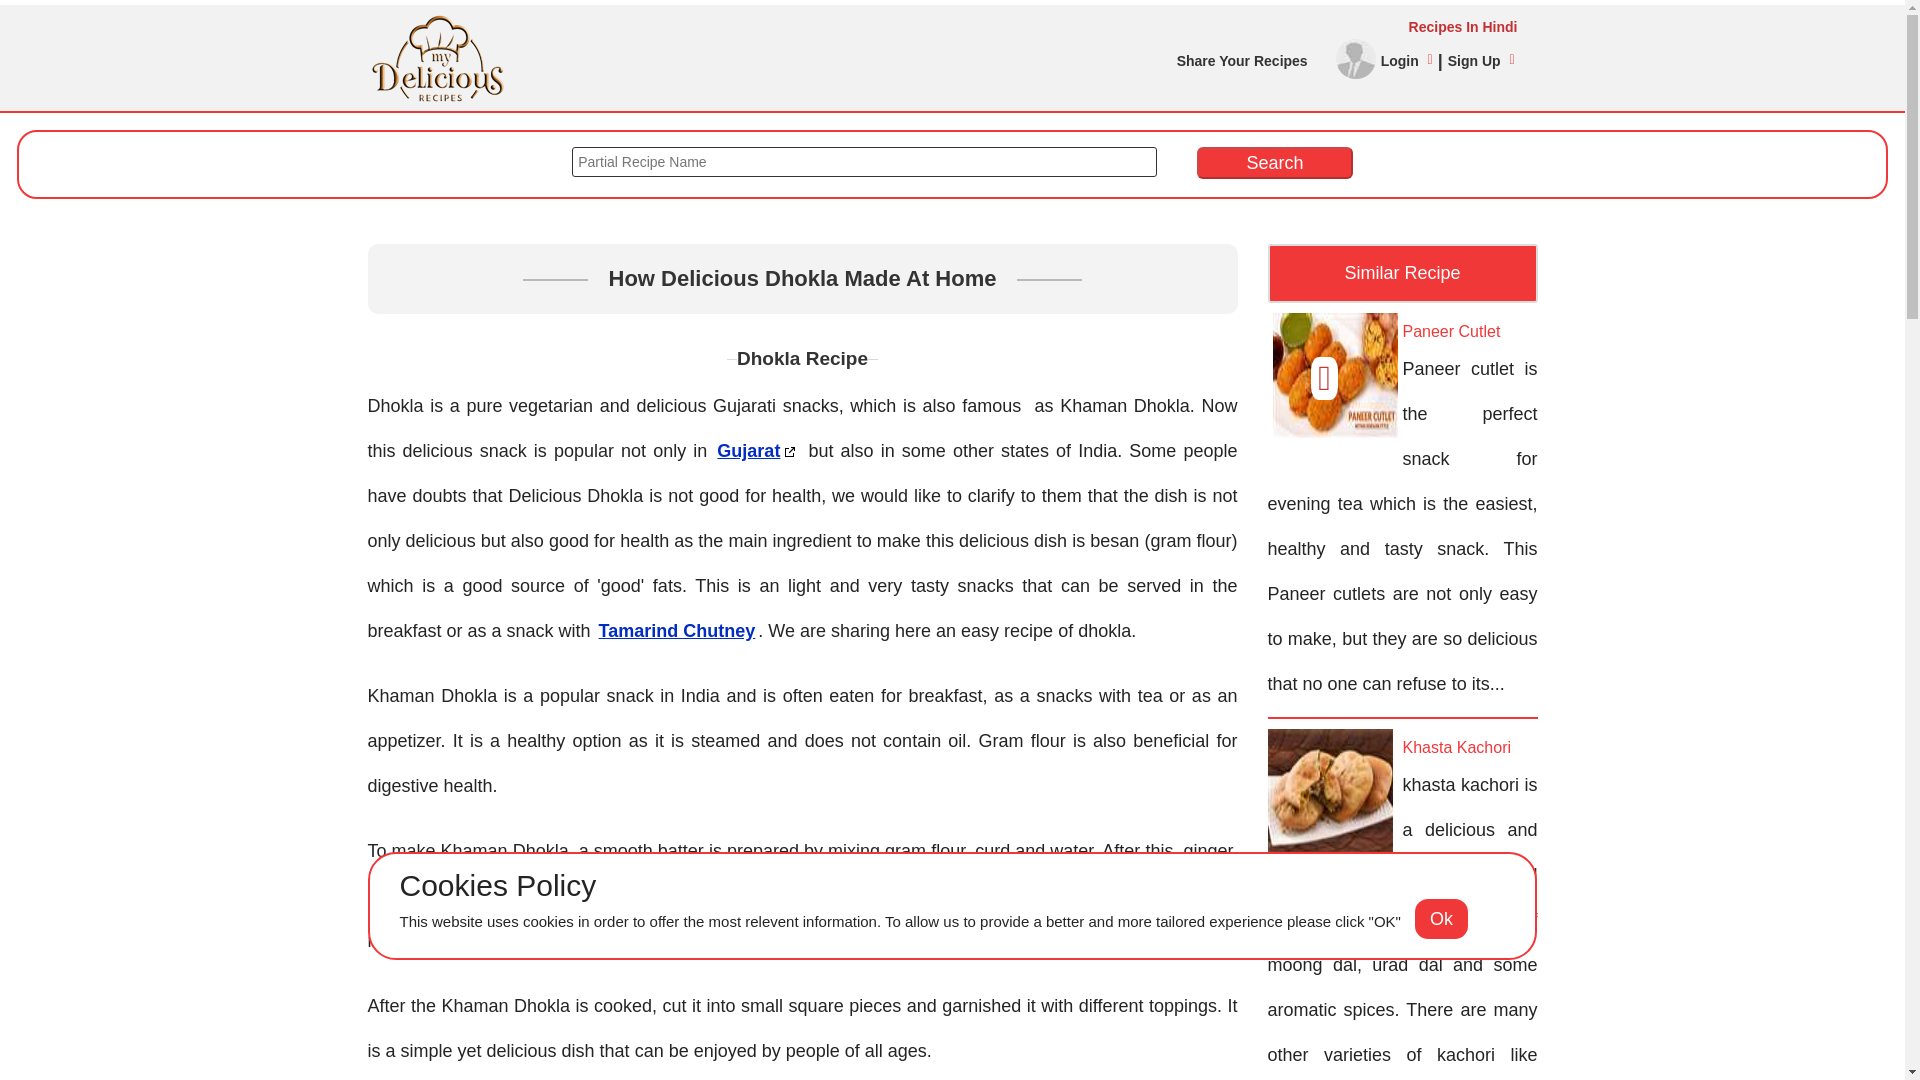  What do you see at coordinates (438, 57) in the screenshot?
I see `MyDelicious-Recipes.com` at bounding box center [438, 57].